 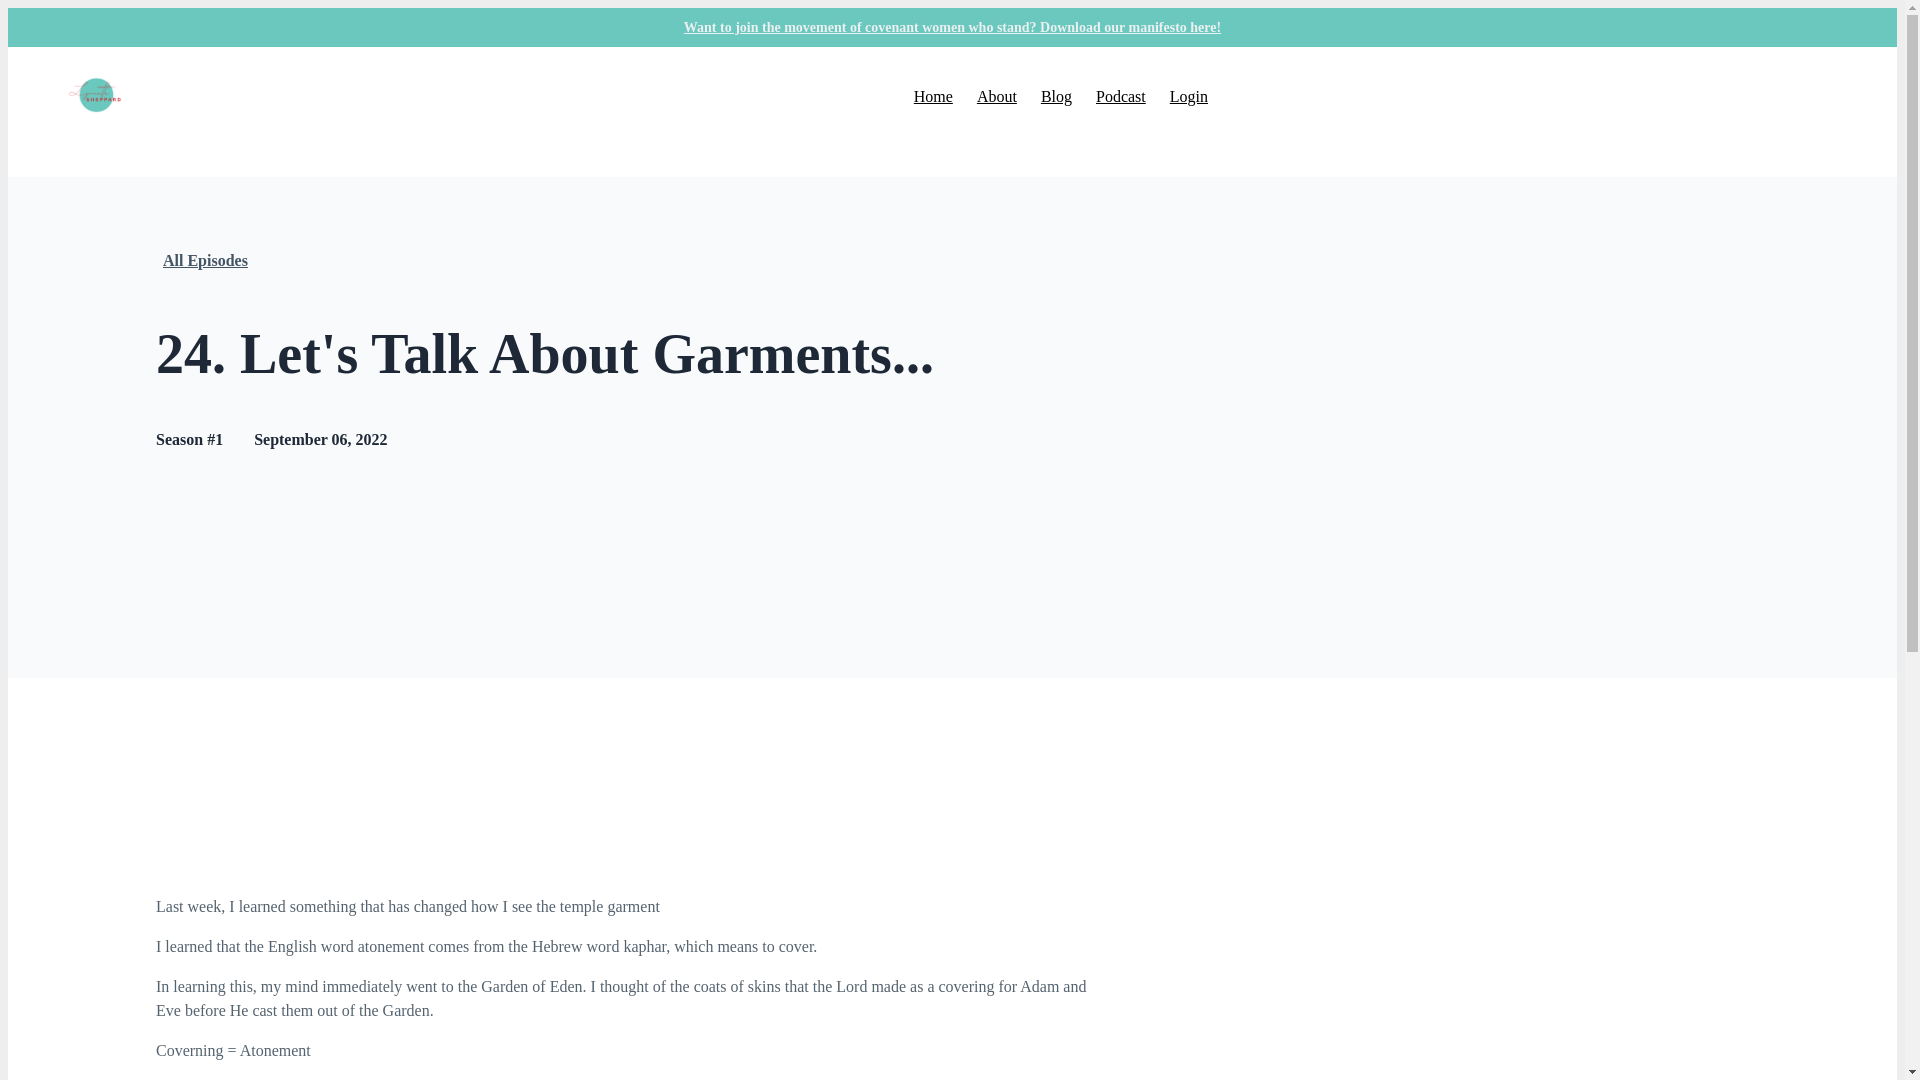 What do you see at coordinates (320, 439) in the screenshot?
I see `September 6, 2022 at 3:00pm CST` at bounding box center [320, 439].